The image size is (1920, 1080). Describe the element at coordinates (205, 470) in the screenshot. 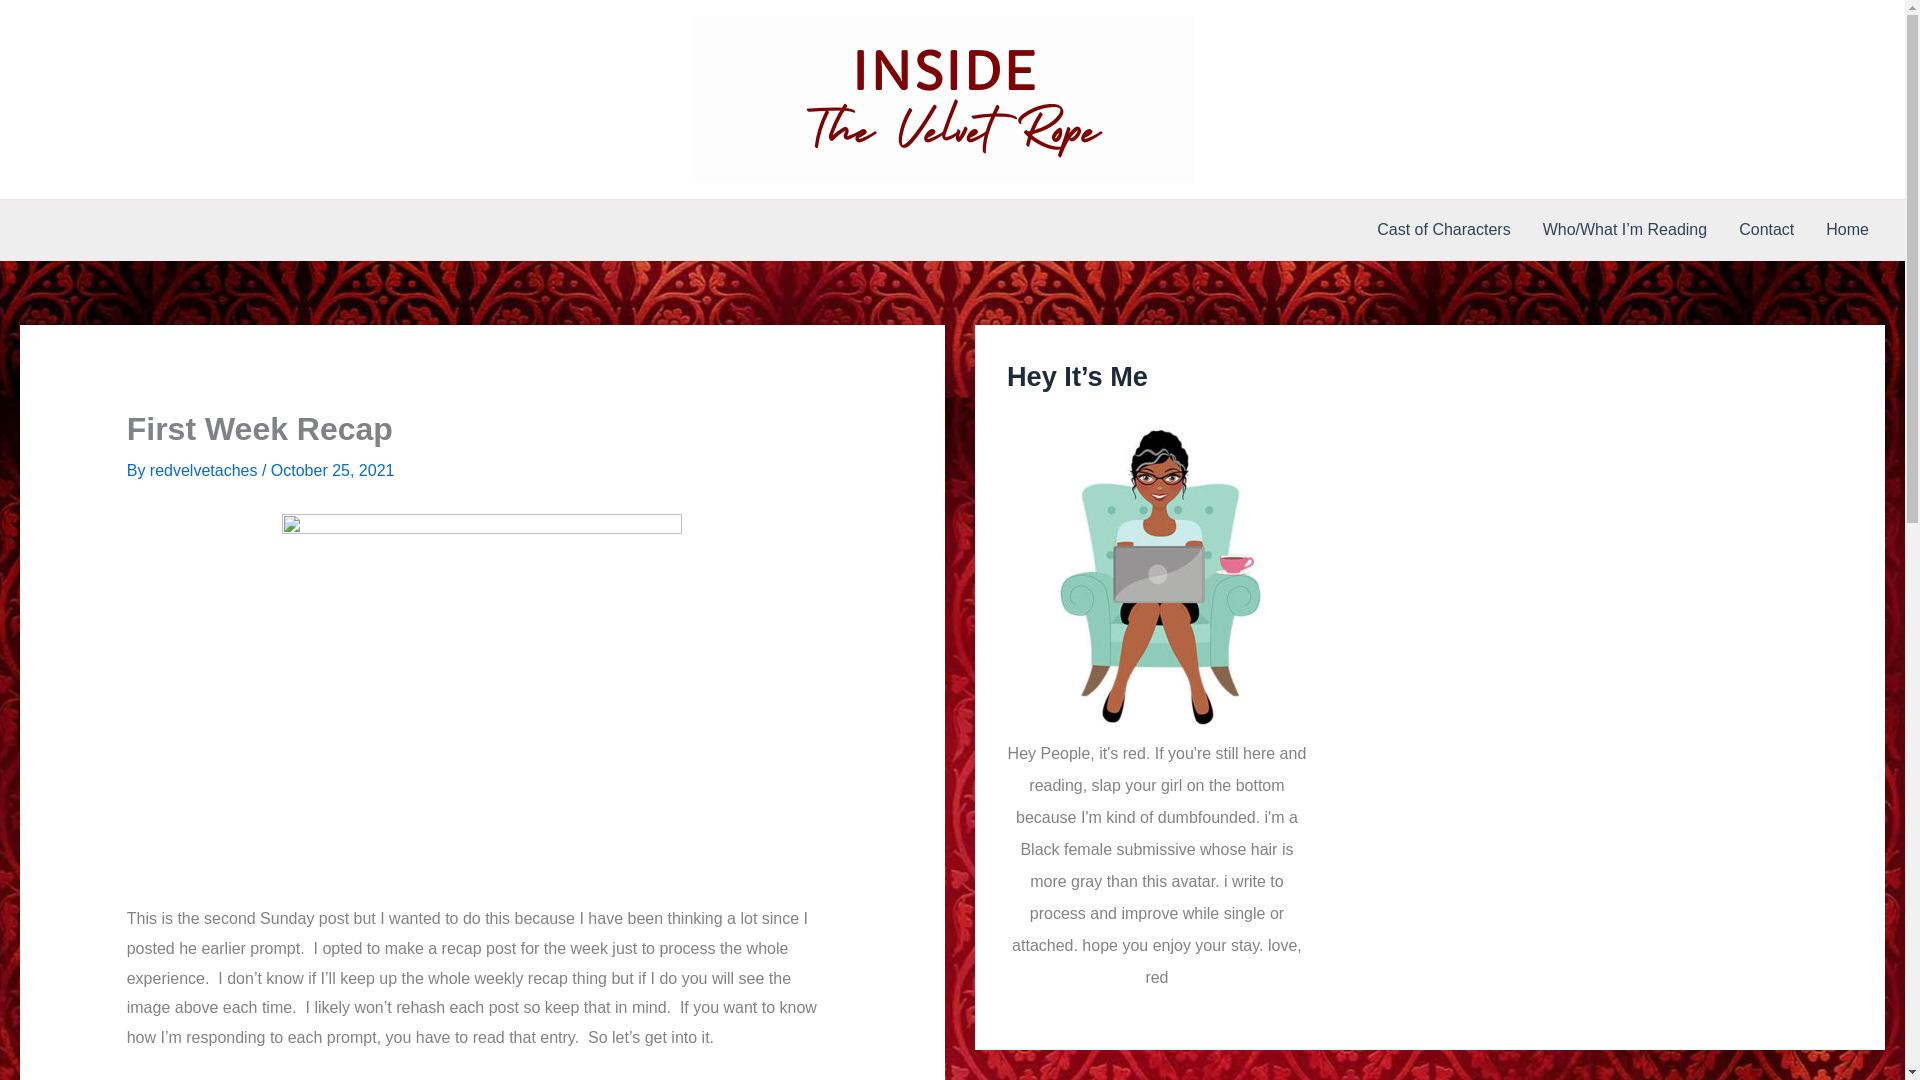

I see `View all posts by redvelvetaches` at that location.